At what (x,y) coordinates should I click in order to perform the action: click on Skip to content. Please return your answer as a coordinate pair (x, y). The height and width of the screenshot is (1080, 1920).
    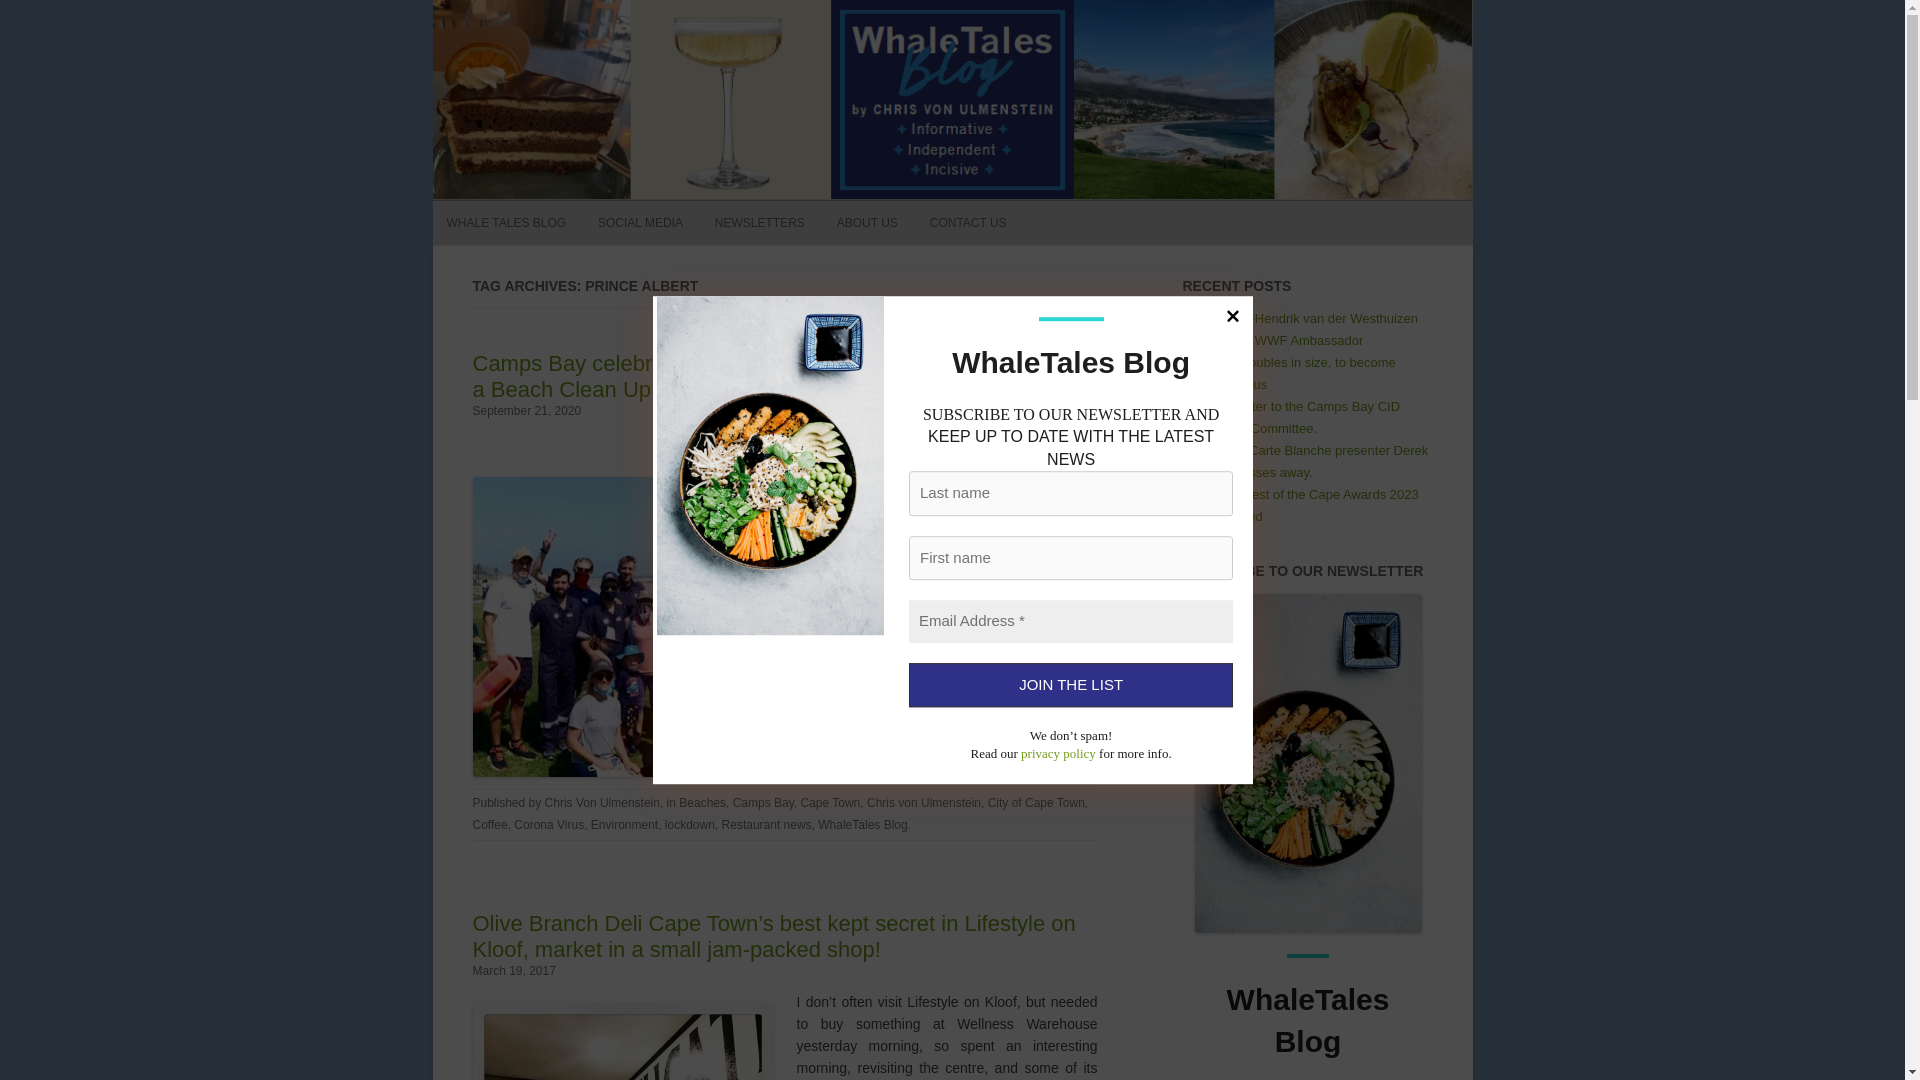
    Looking at the image, I should click on (998, 207).